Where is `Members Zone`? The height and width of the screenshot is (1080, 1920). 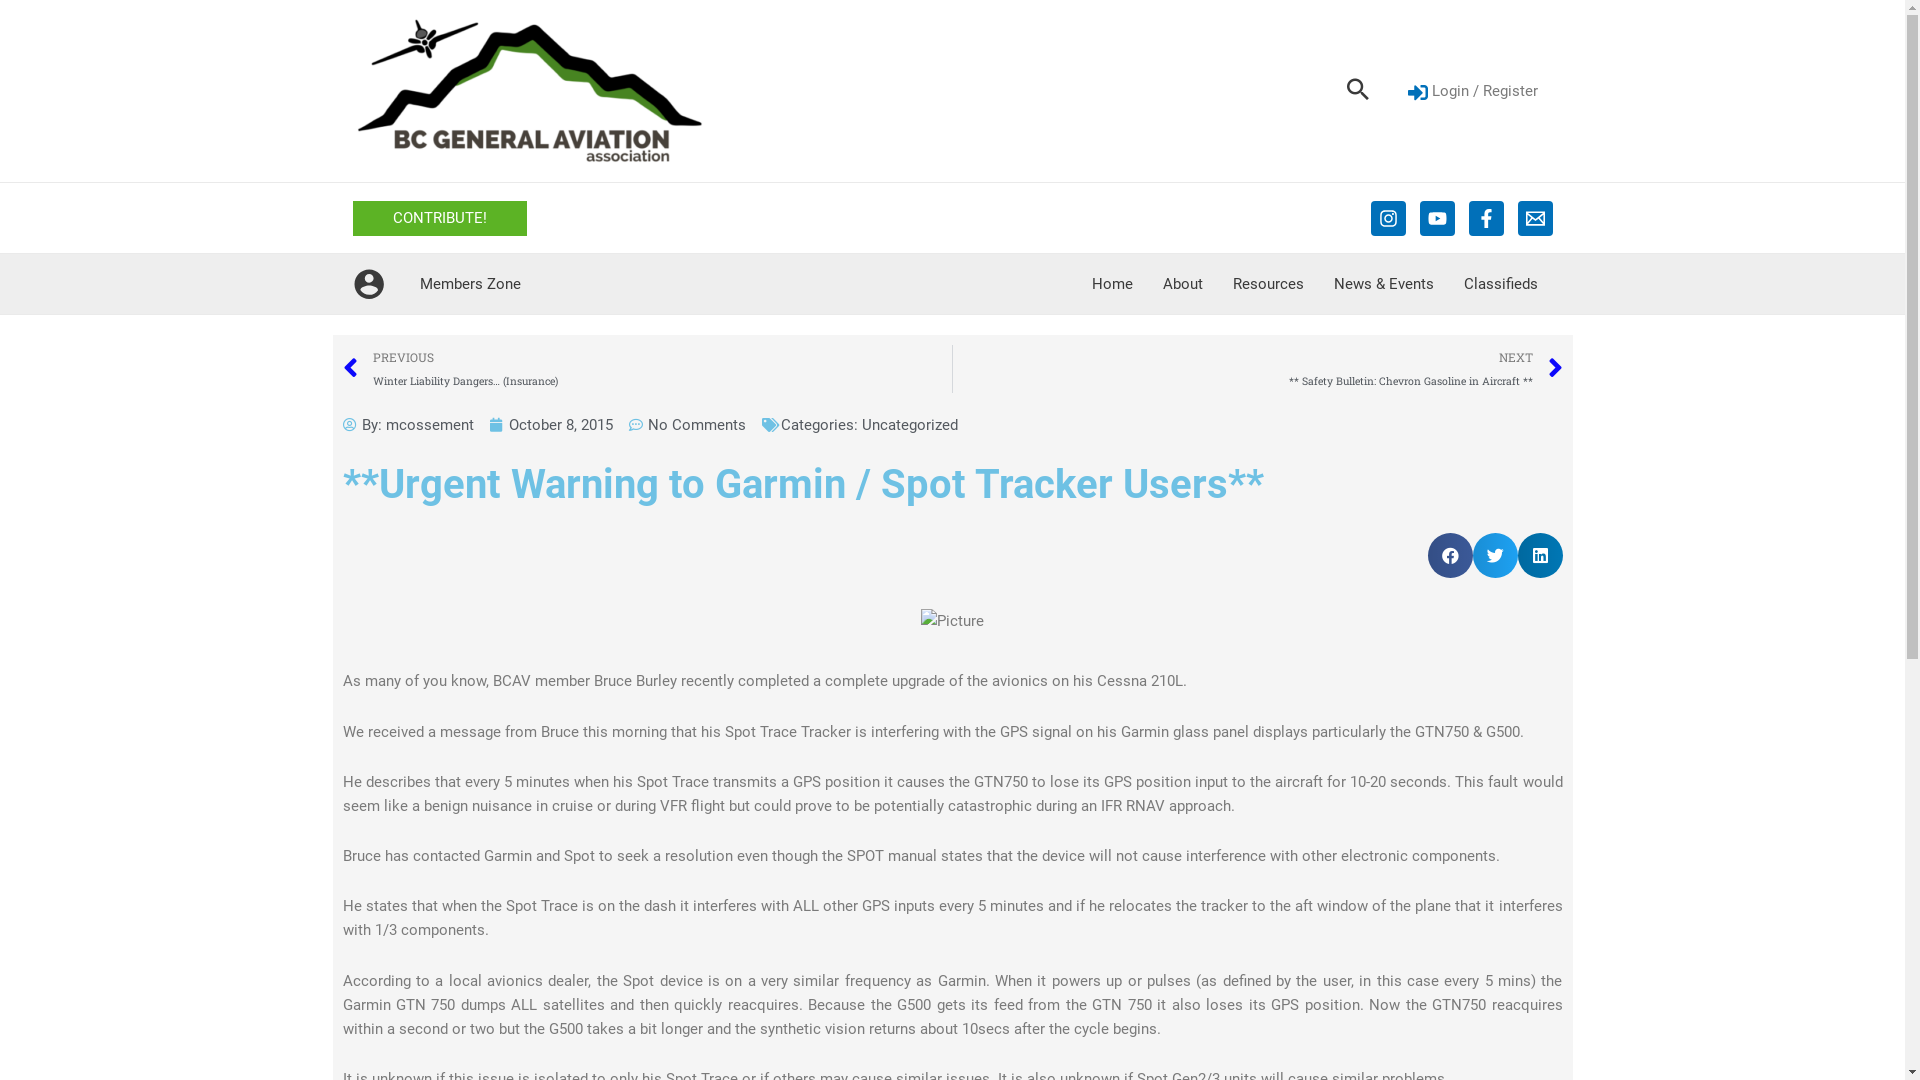
Members Zone is located at coordinates (470, 284).